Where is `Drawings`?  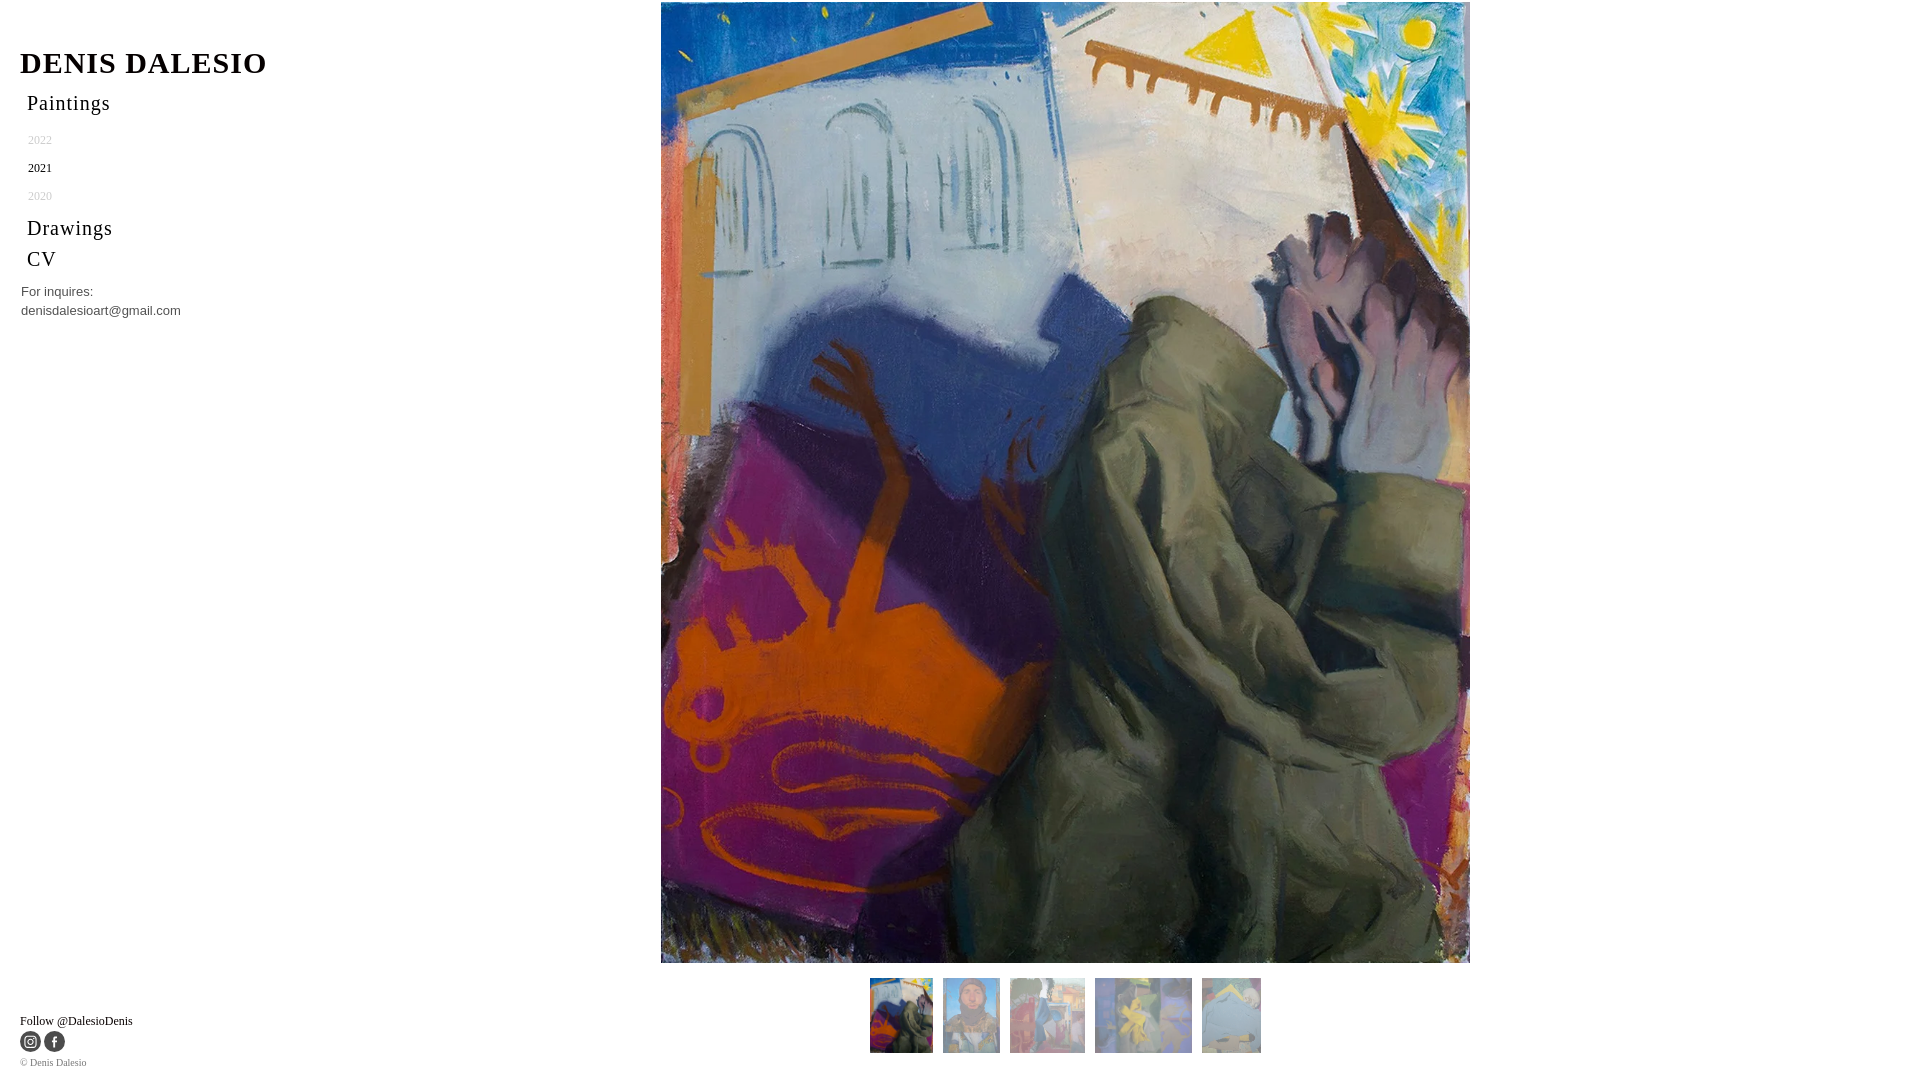
Drawings is located at coordinates (101, 228).